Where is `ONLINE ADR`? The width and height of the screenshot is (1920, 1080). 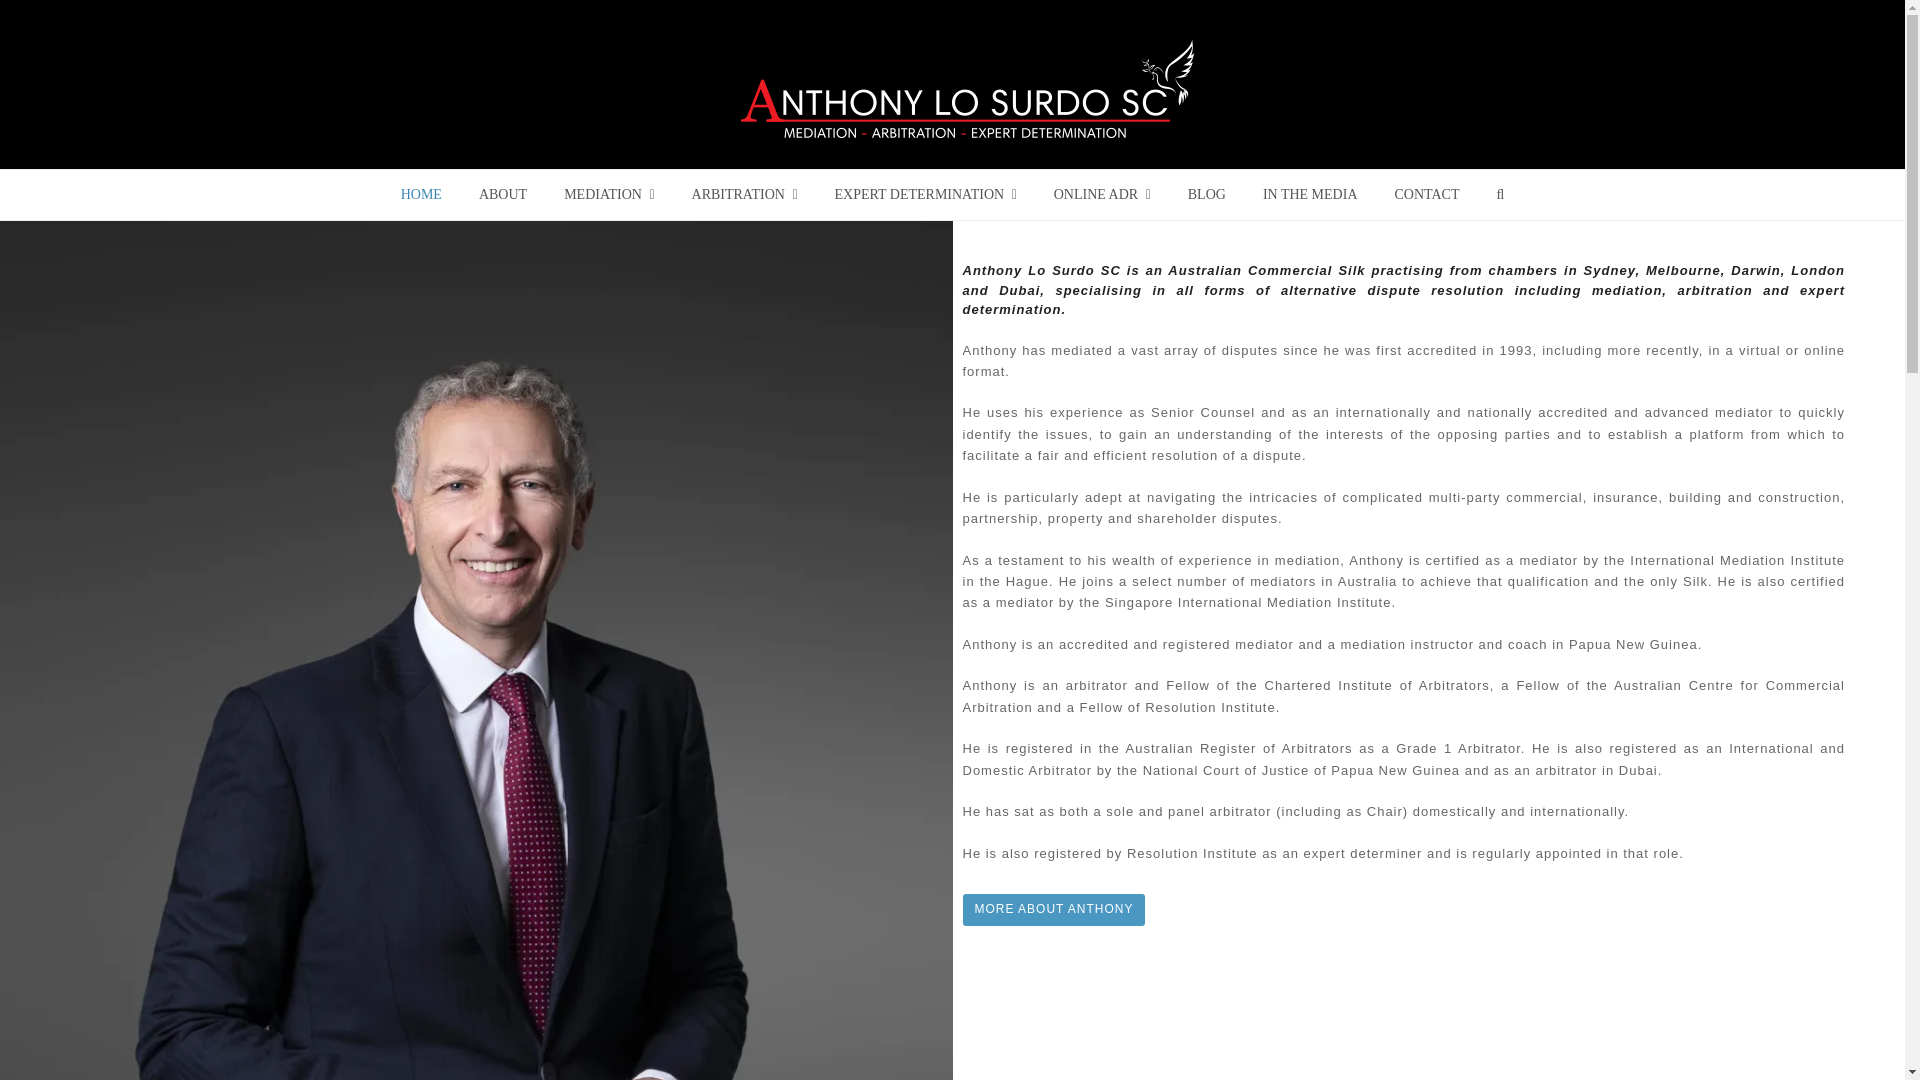 ONLINE ADR is located at coordinates (1102, 194).